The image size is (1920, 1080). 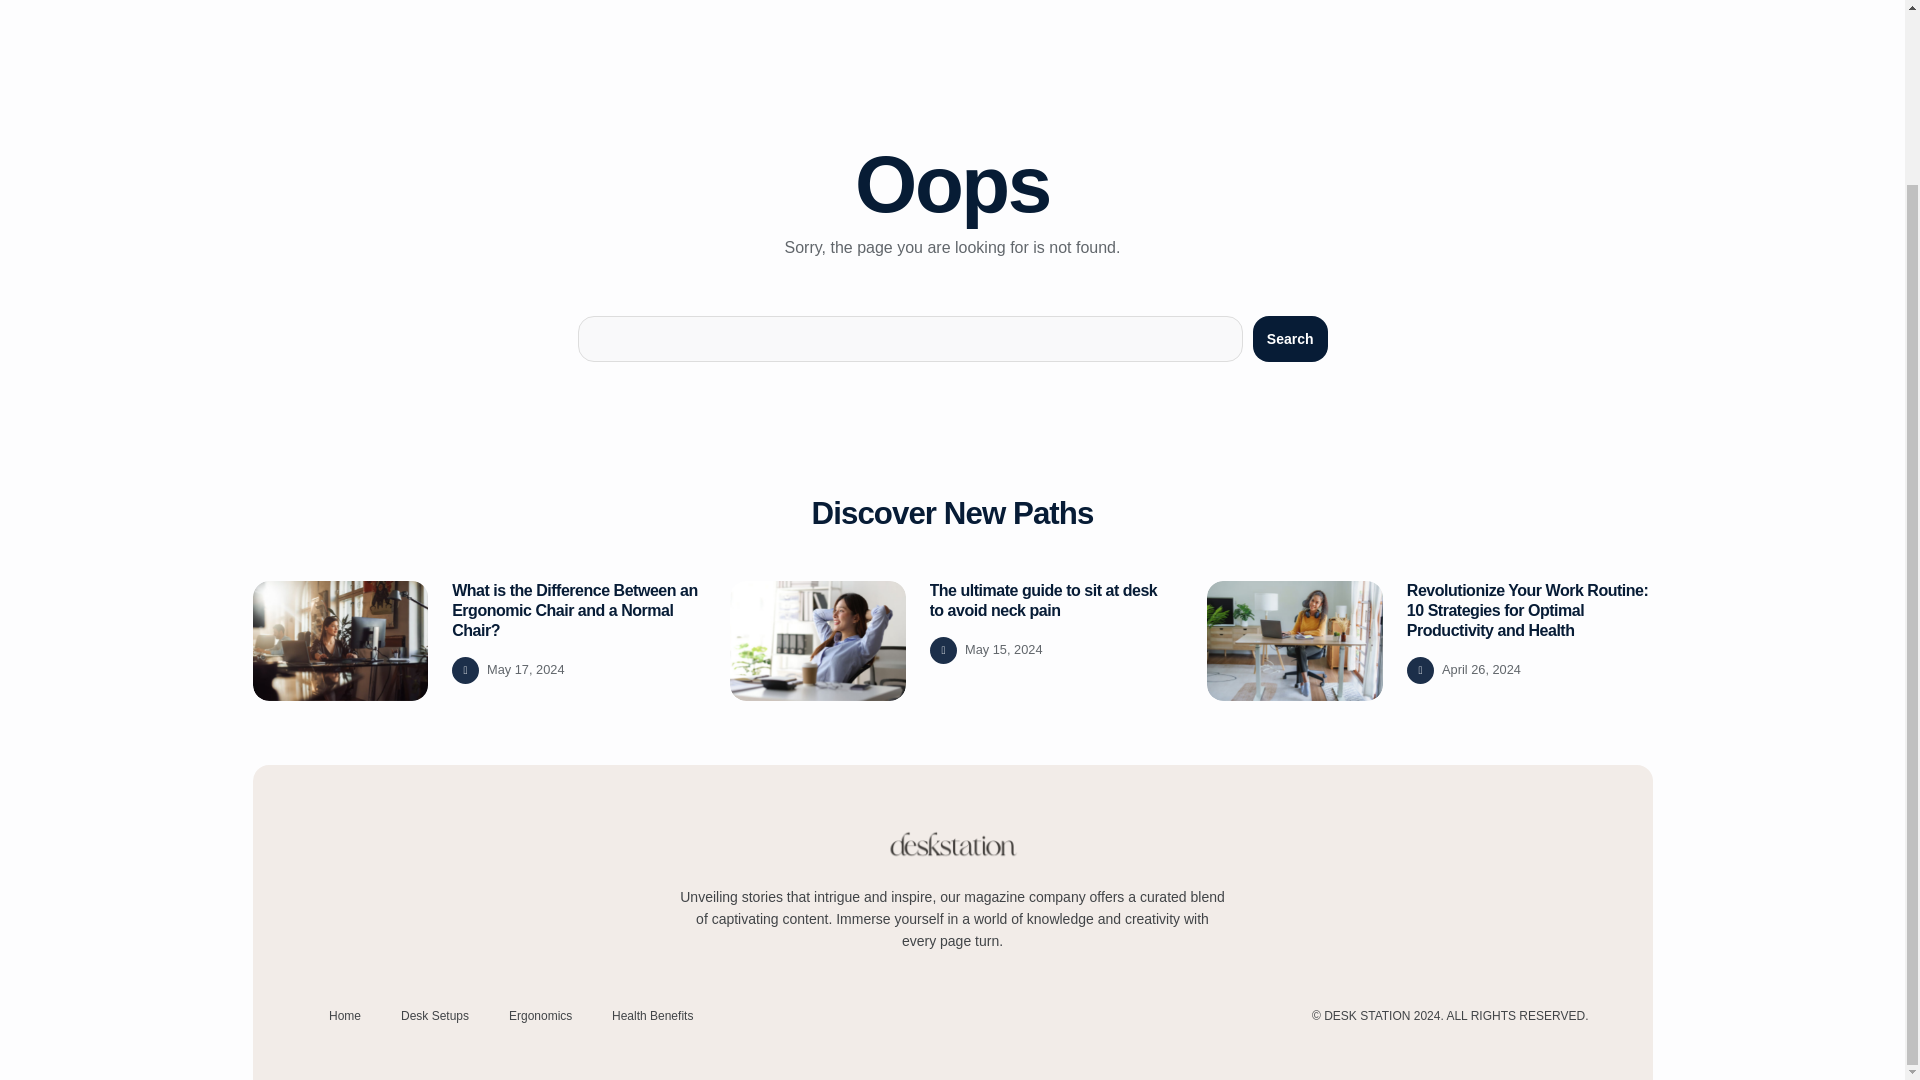 I want to click on Health Benefits, so click(x=652, y=1016).